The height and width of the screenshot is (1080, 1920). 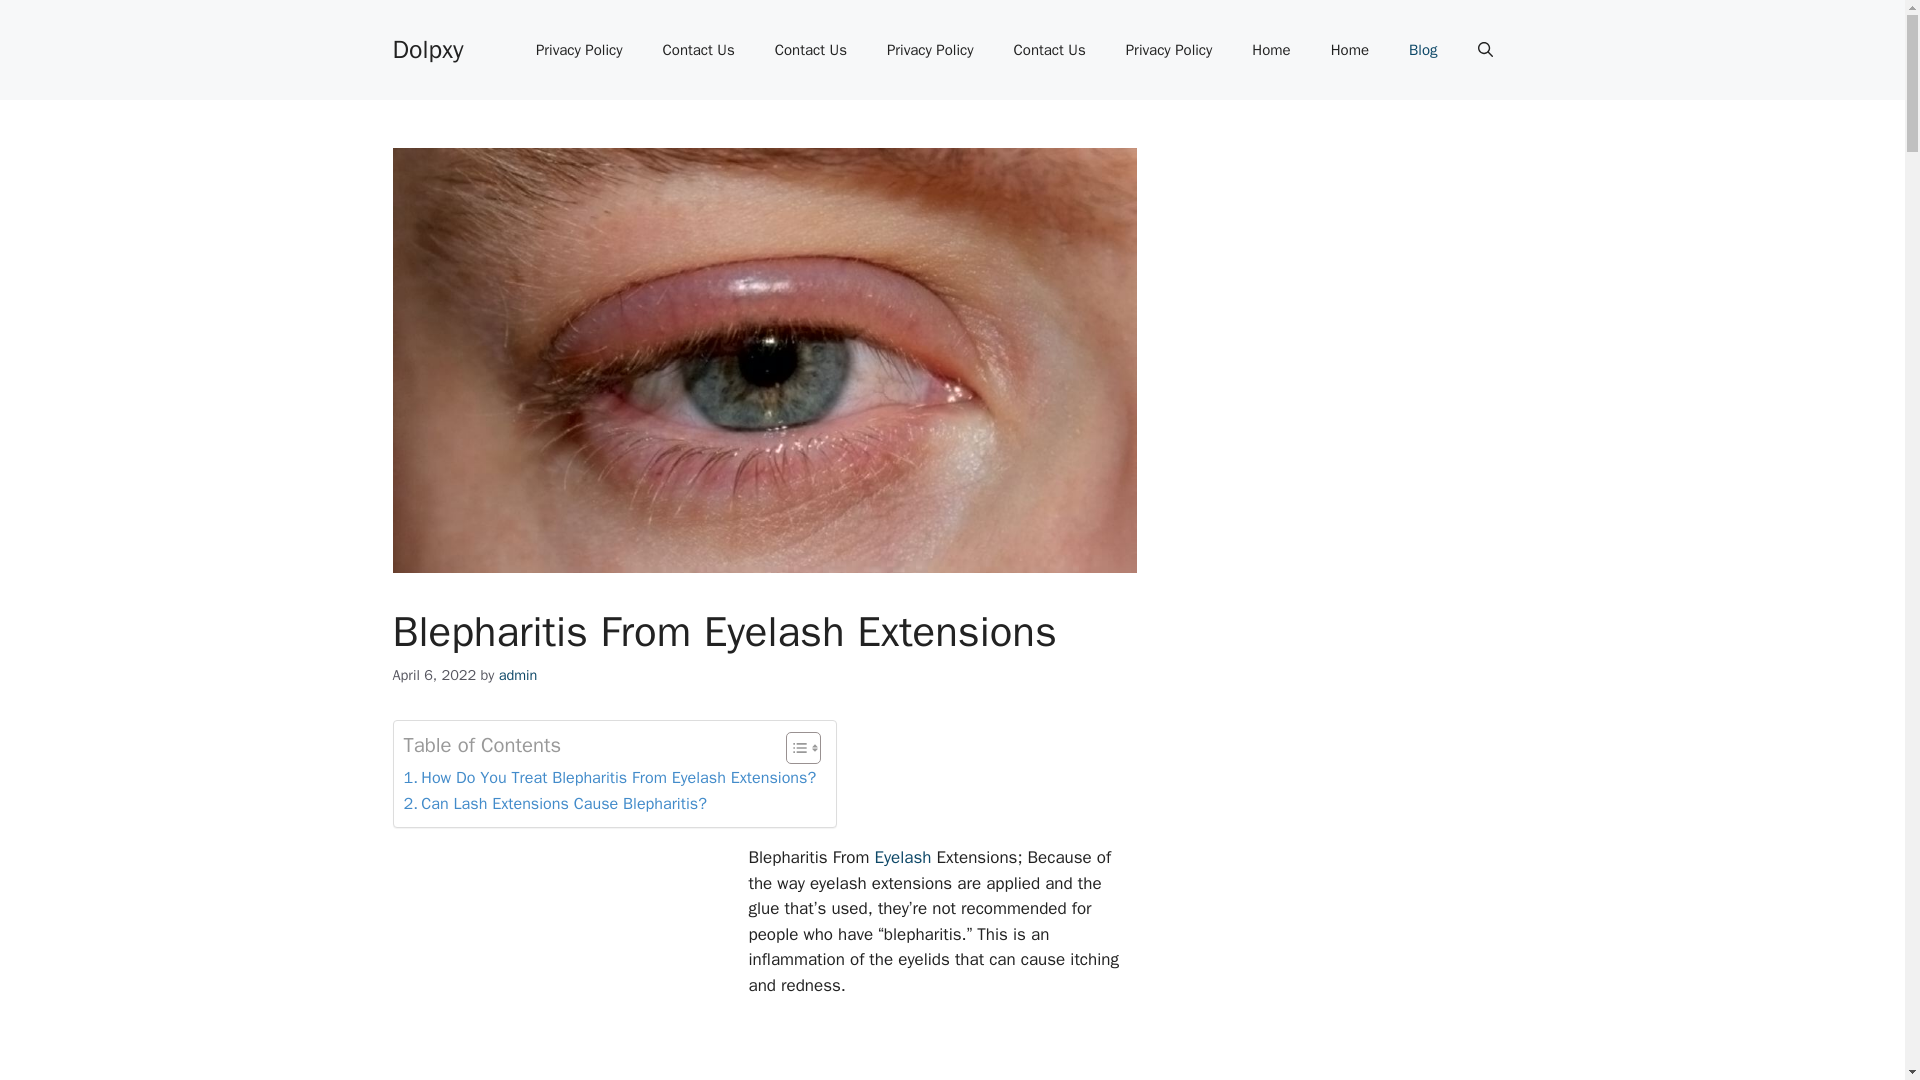 I want to click on Privacy Policy, so click(x=930, y=50).